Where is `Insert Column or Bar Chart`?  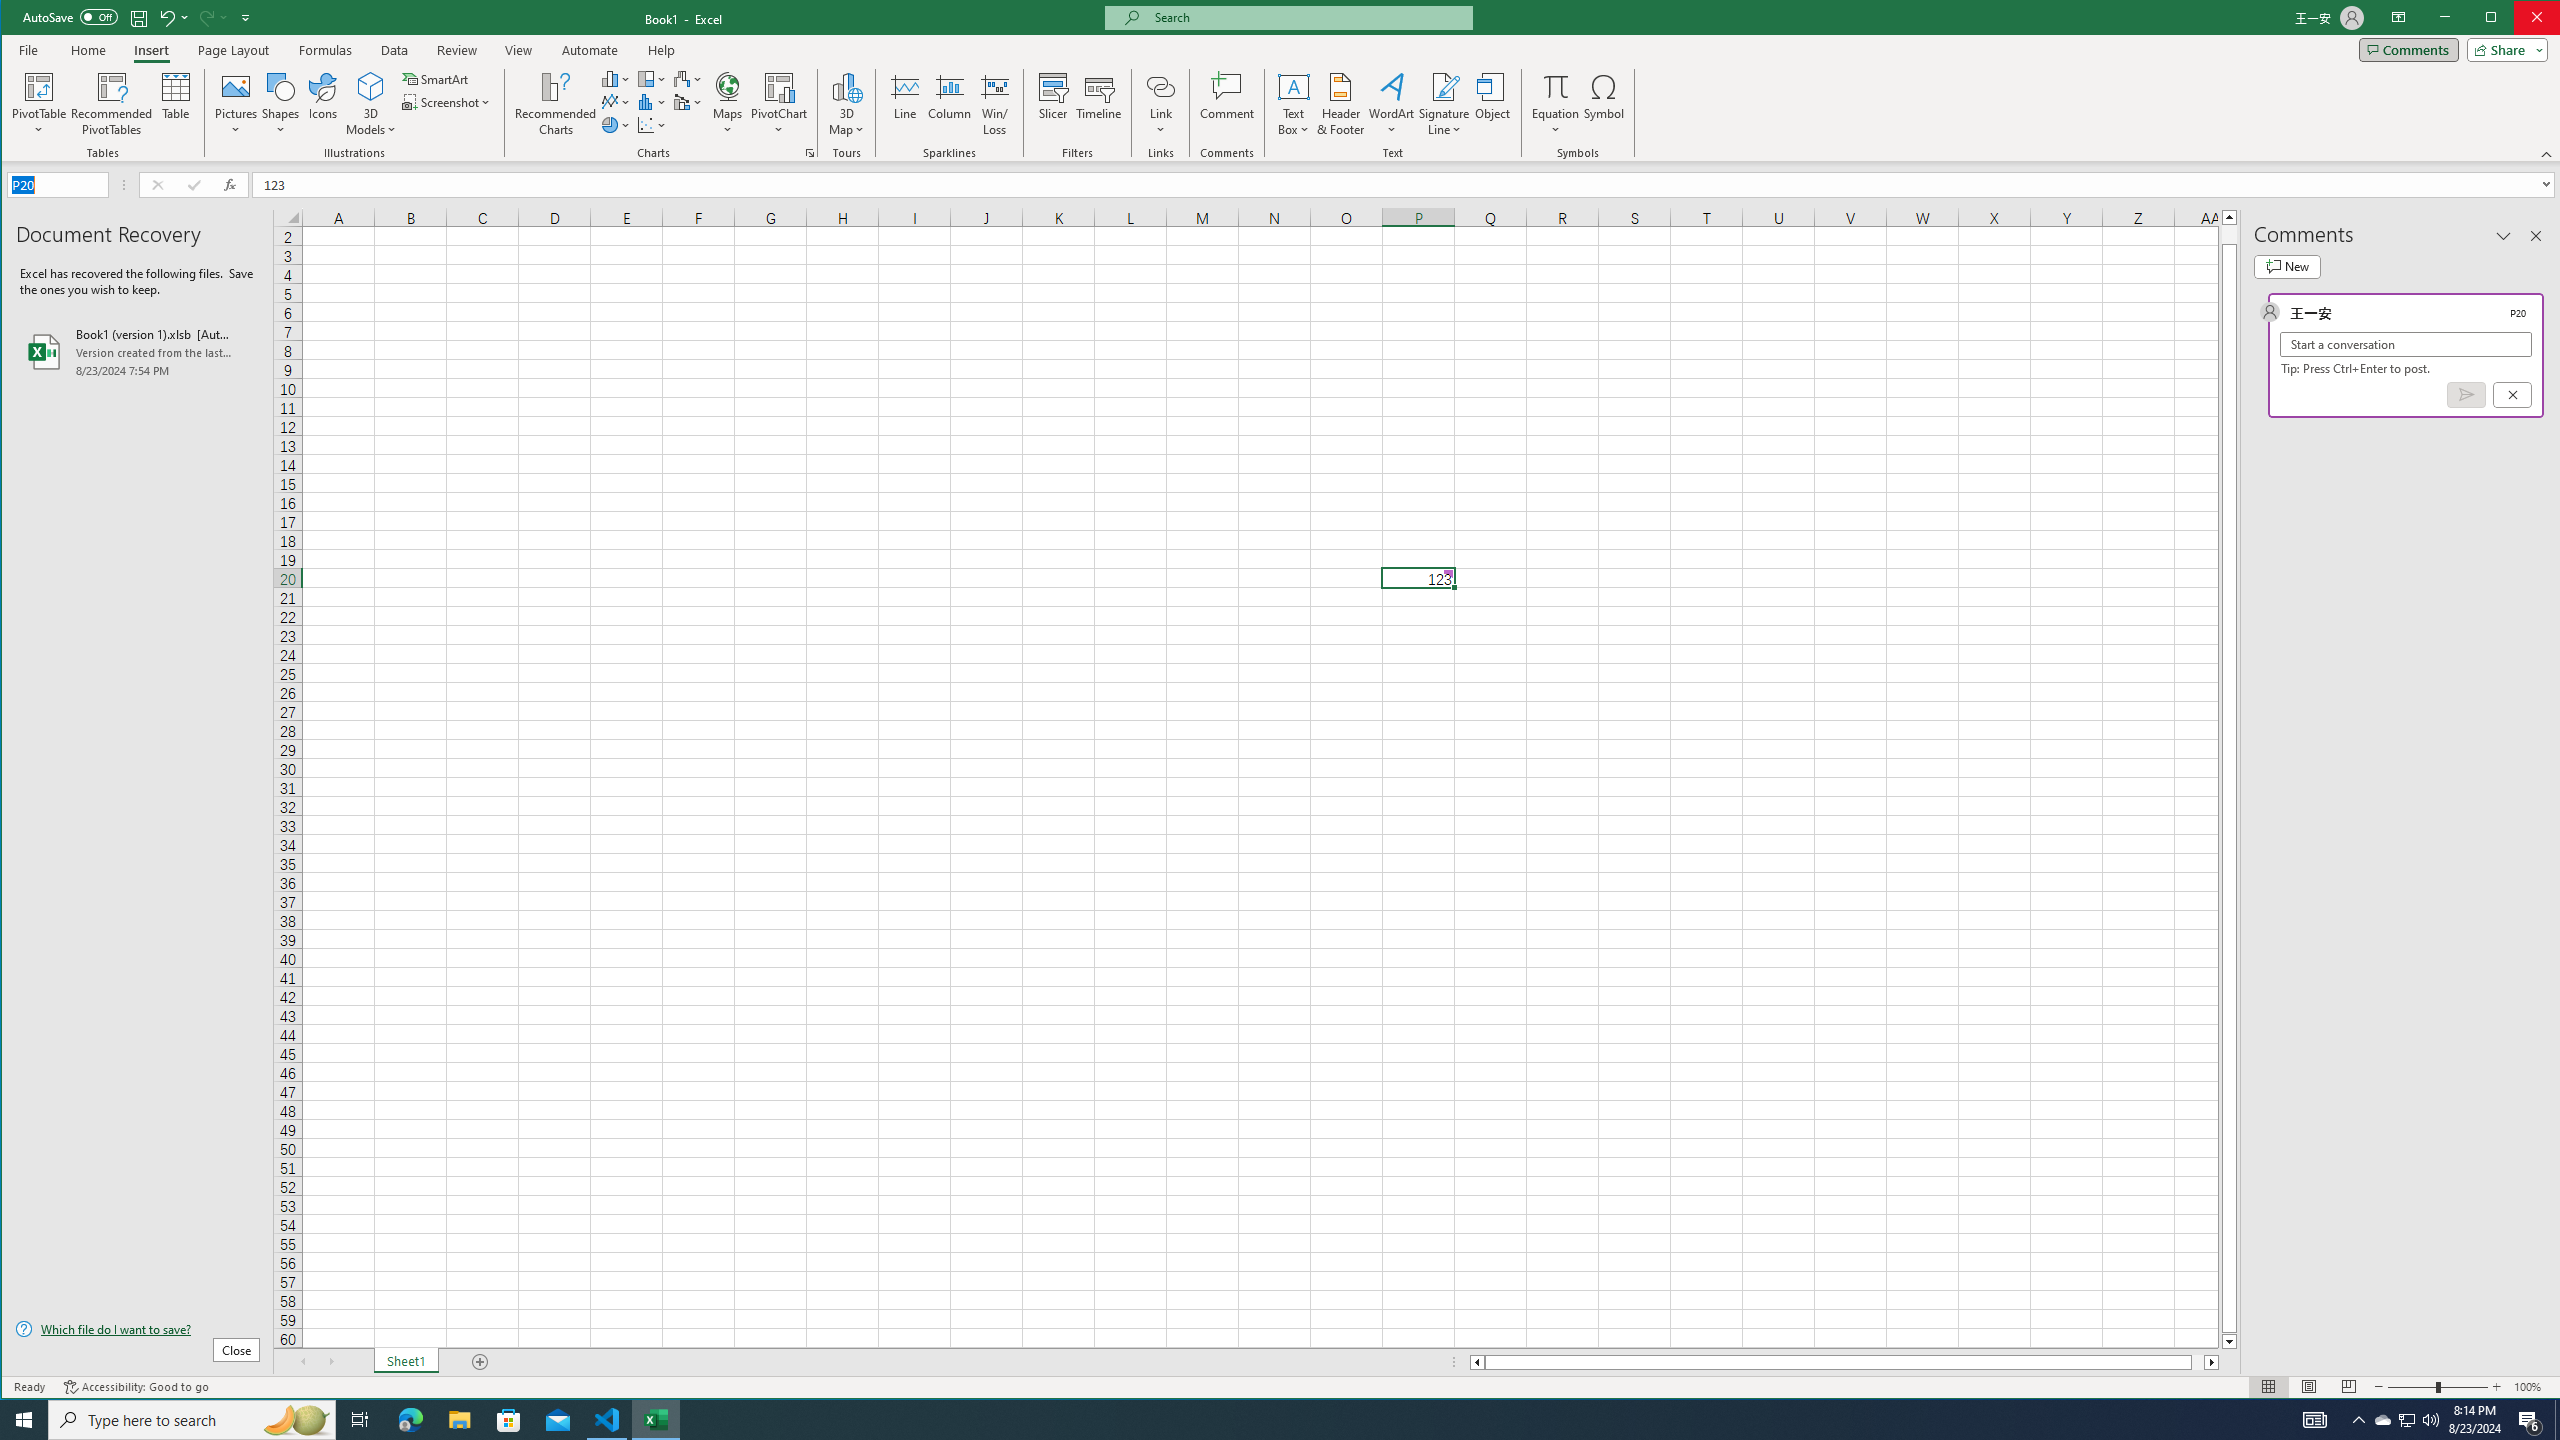
Insert Column or Bar Chart is located at coordinates (616, 78).